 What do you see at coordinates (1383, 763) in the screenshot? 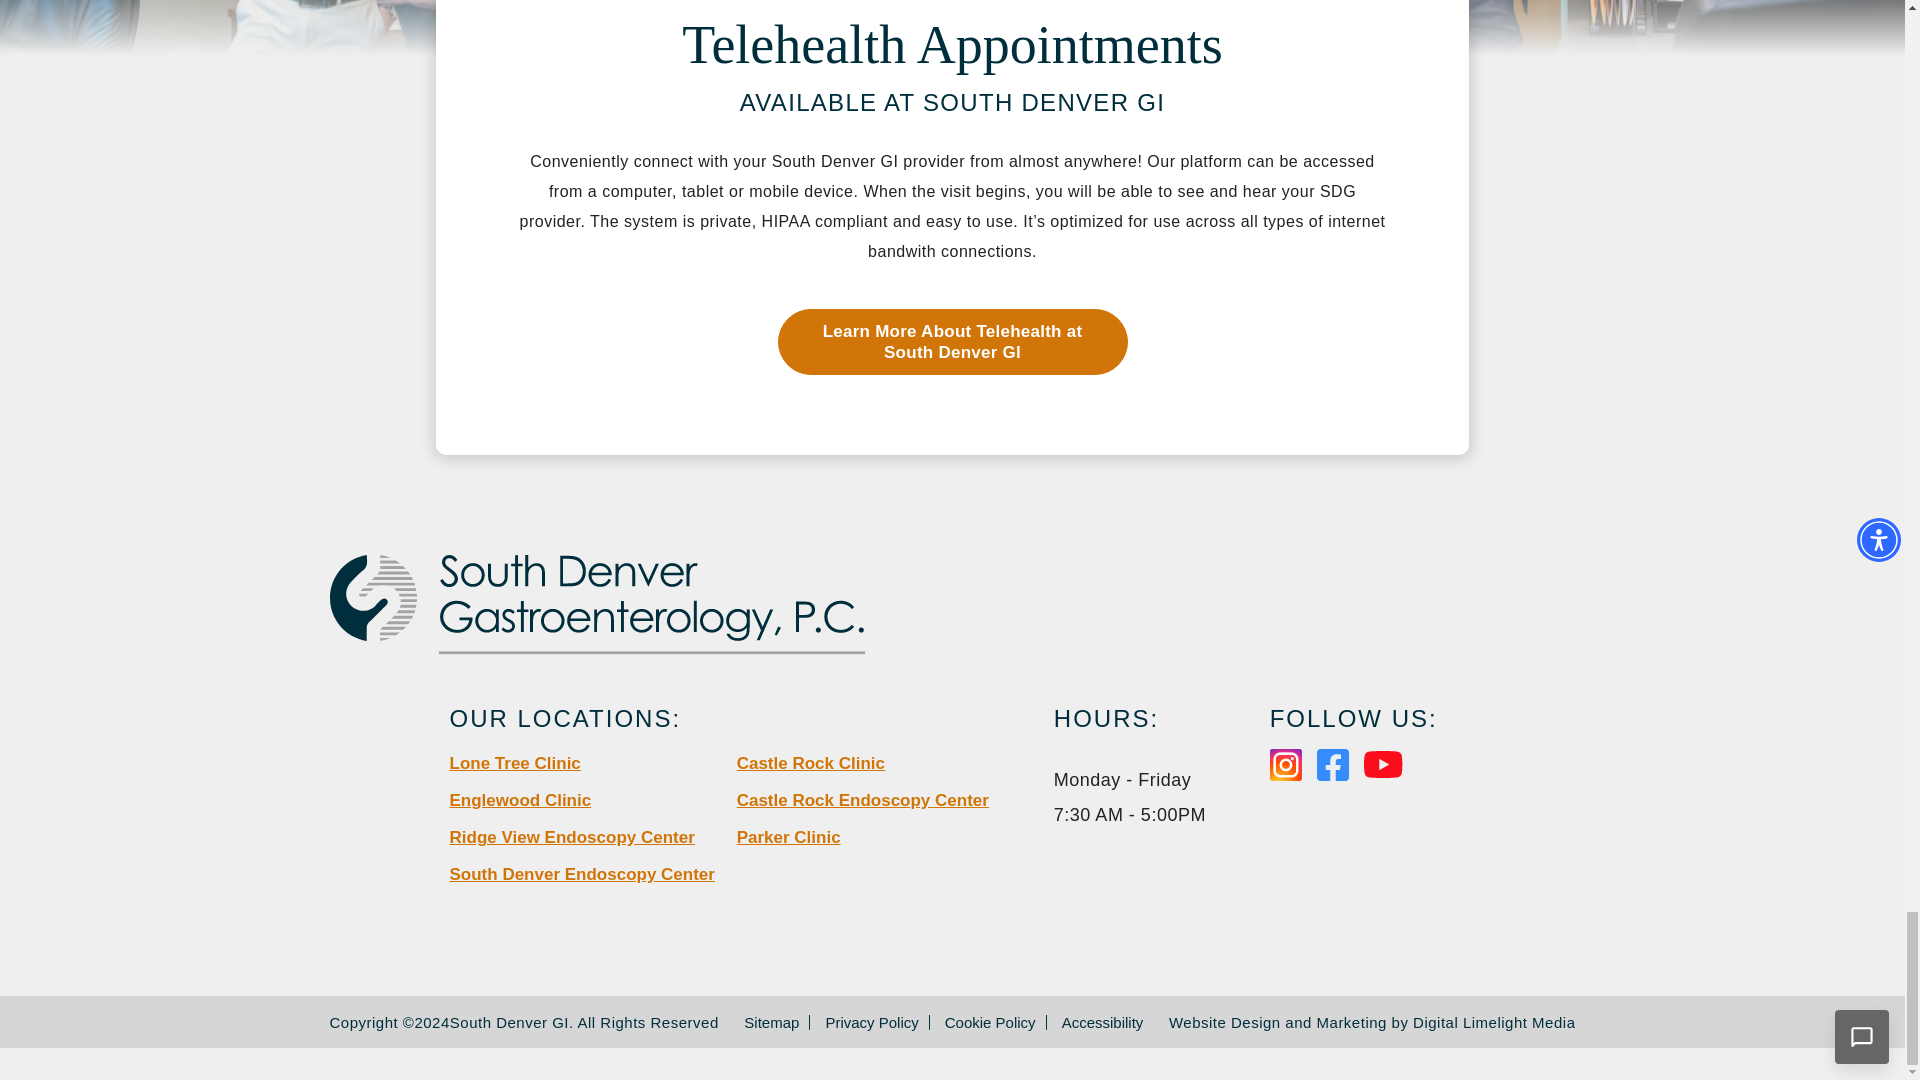
I see `Youtube` at bounding box center [1383, 763].